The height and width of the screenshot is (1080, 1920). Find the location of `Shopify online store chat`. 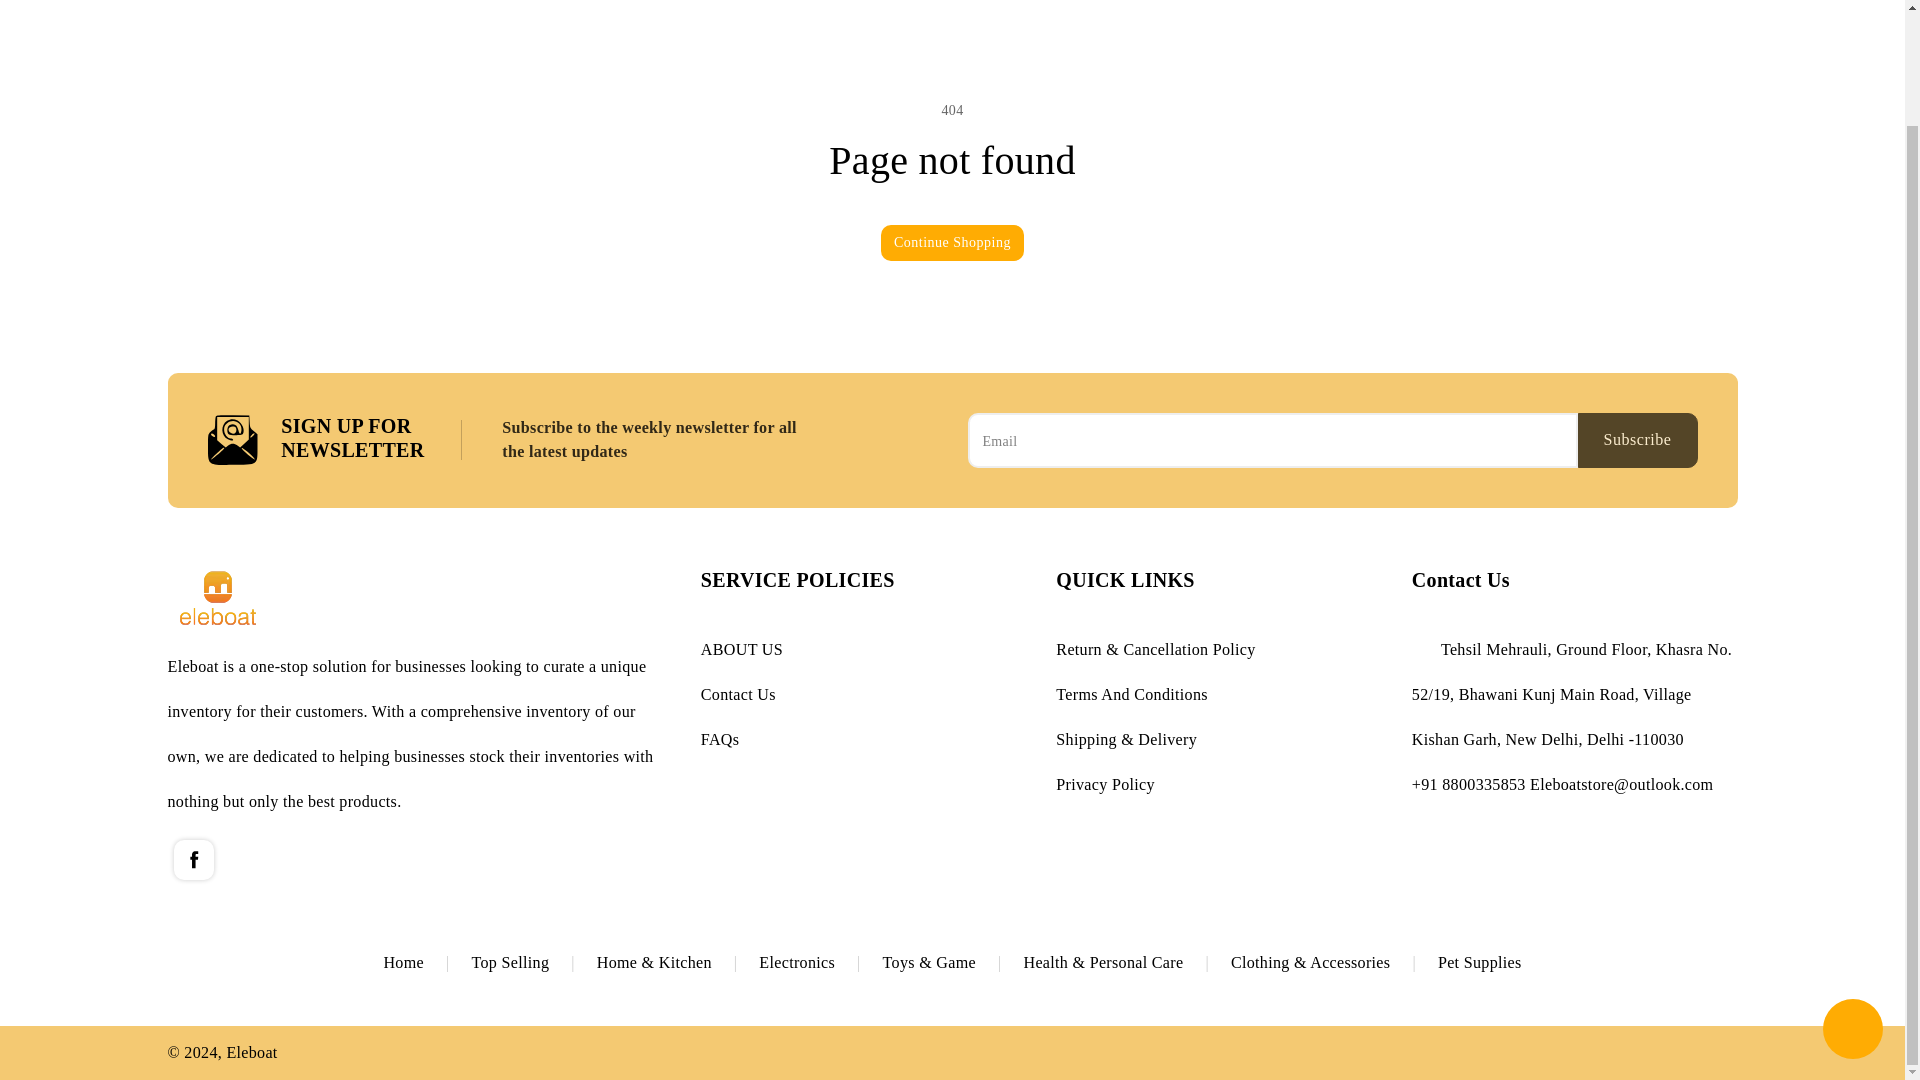

Shopify online store chat is located at coordinates (1852, 903).